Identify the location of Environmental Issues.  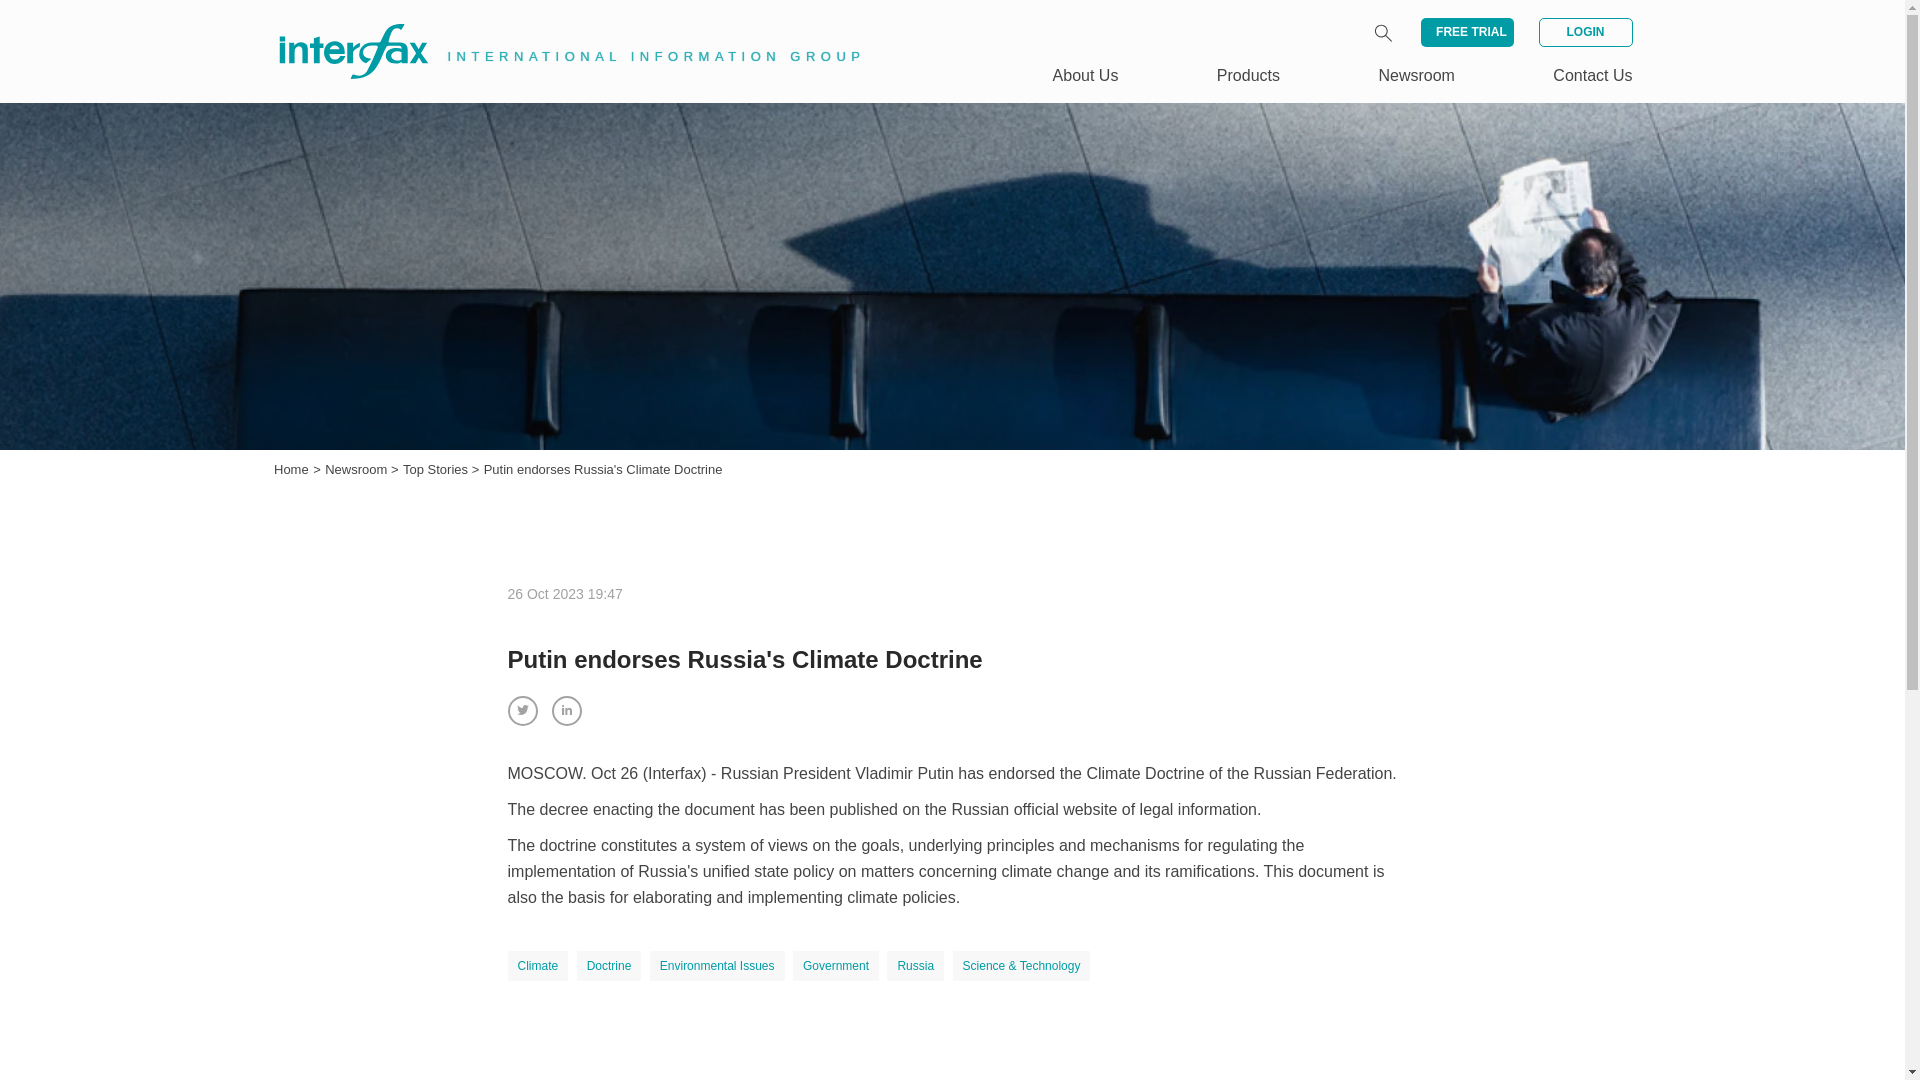
(718, 966).